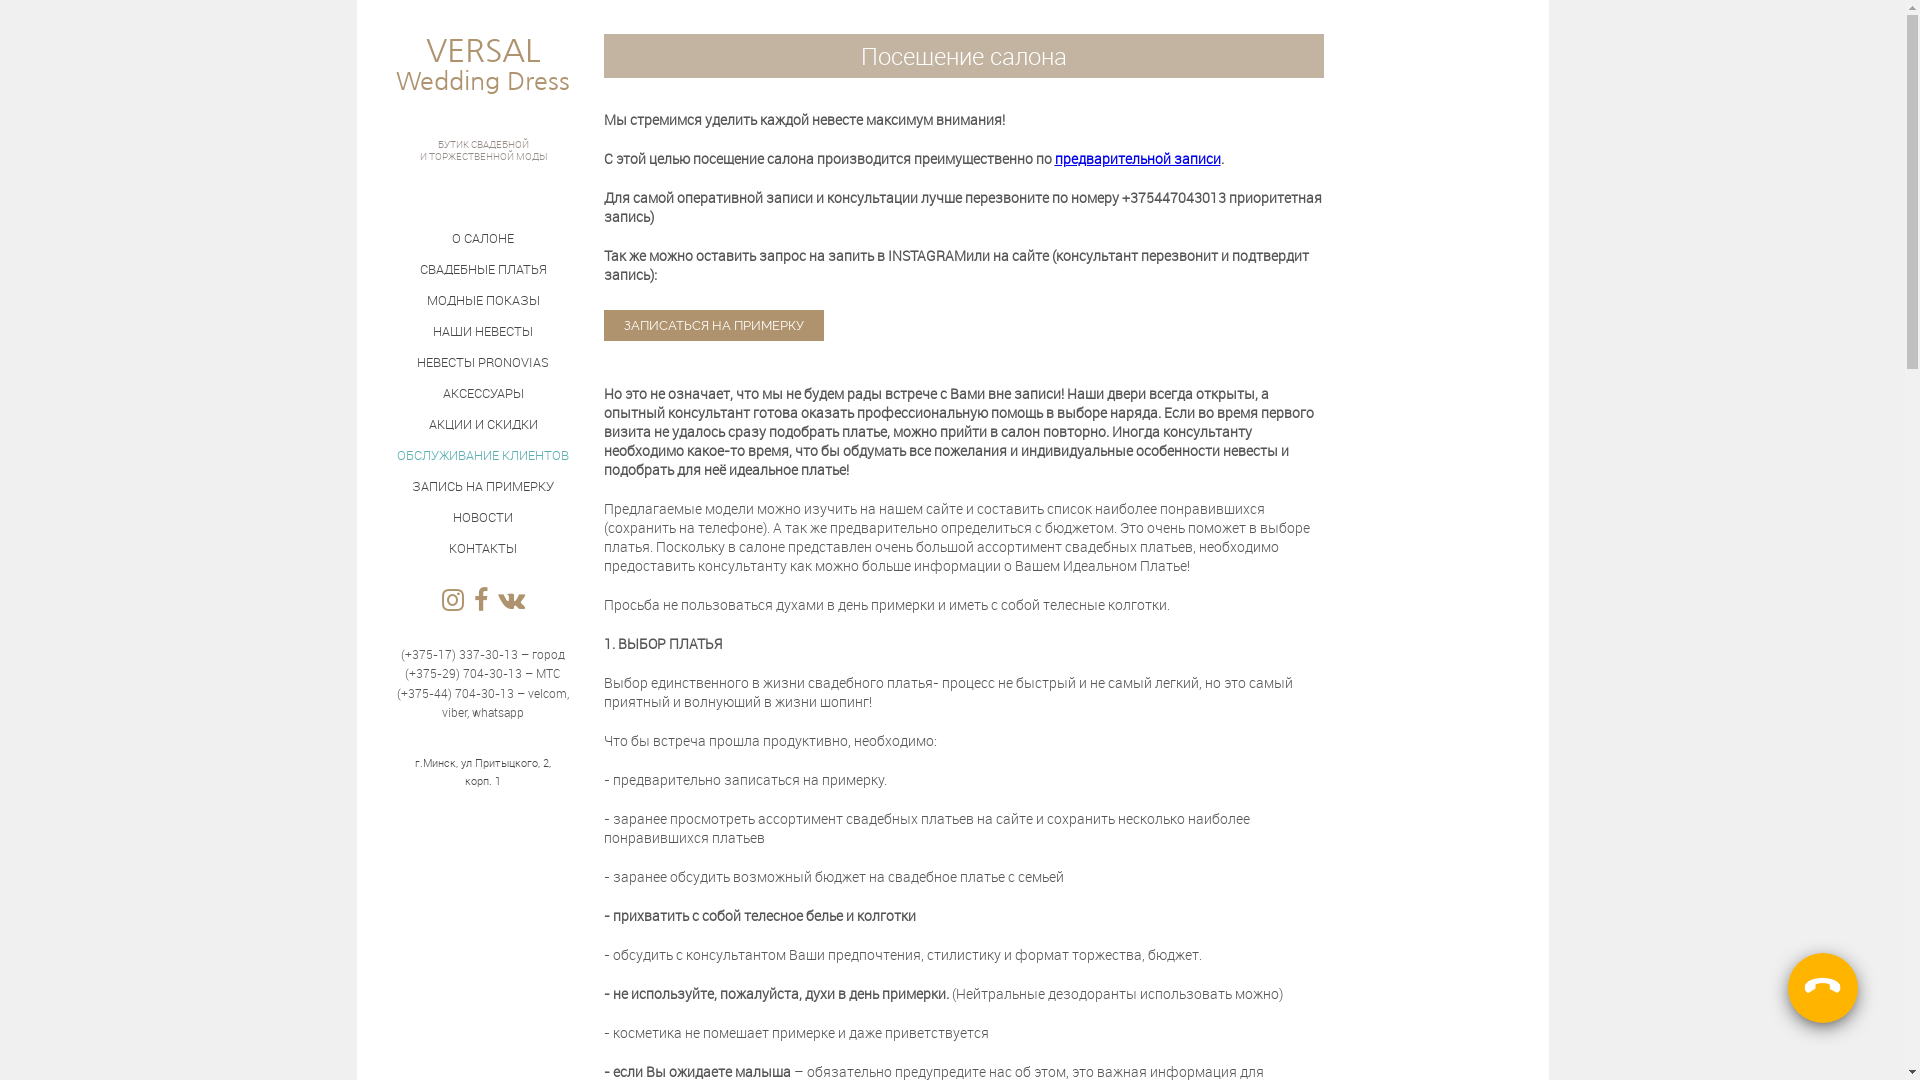 This screenshot has height=1080, width=1920. I want to click on VERSAL
Wedding Dress, so click(482, 84).